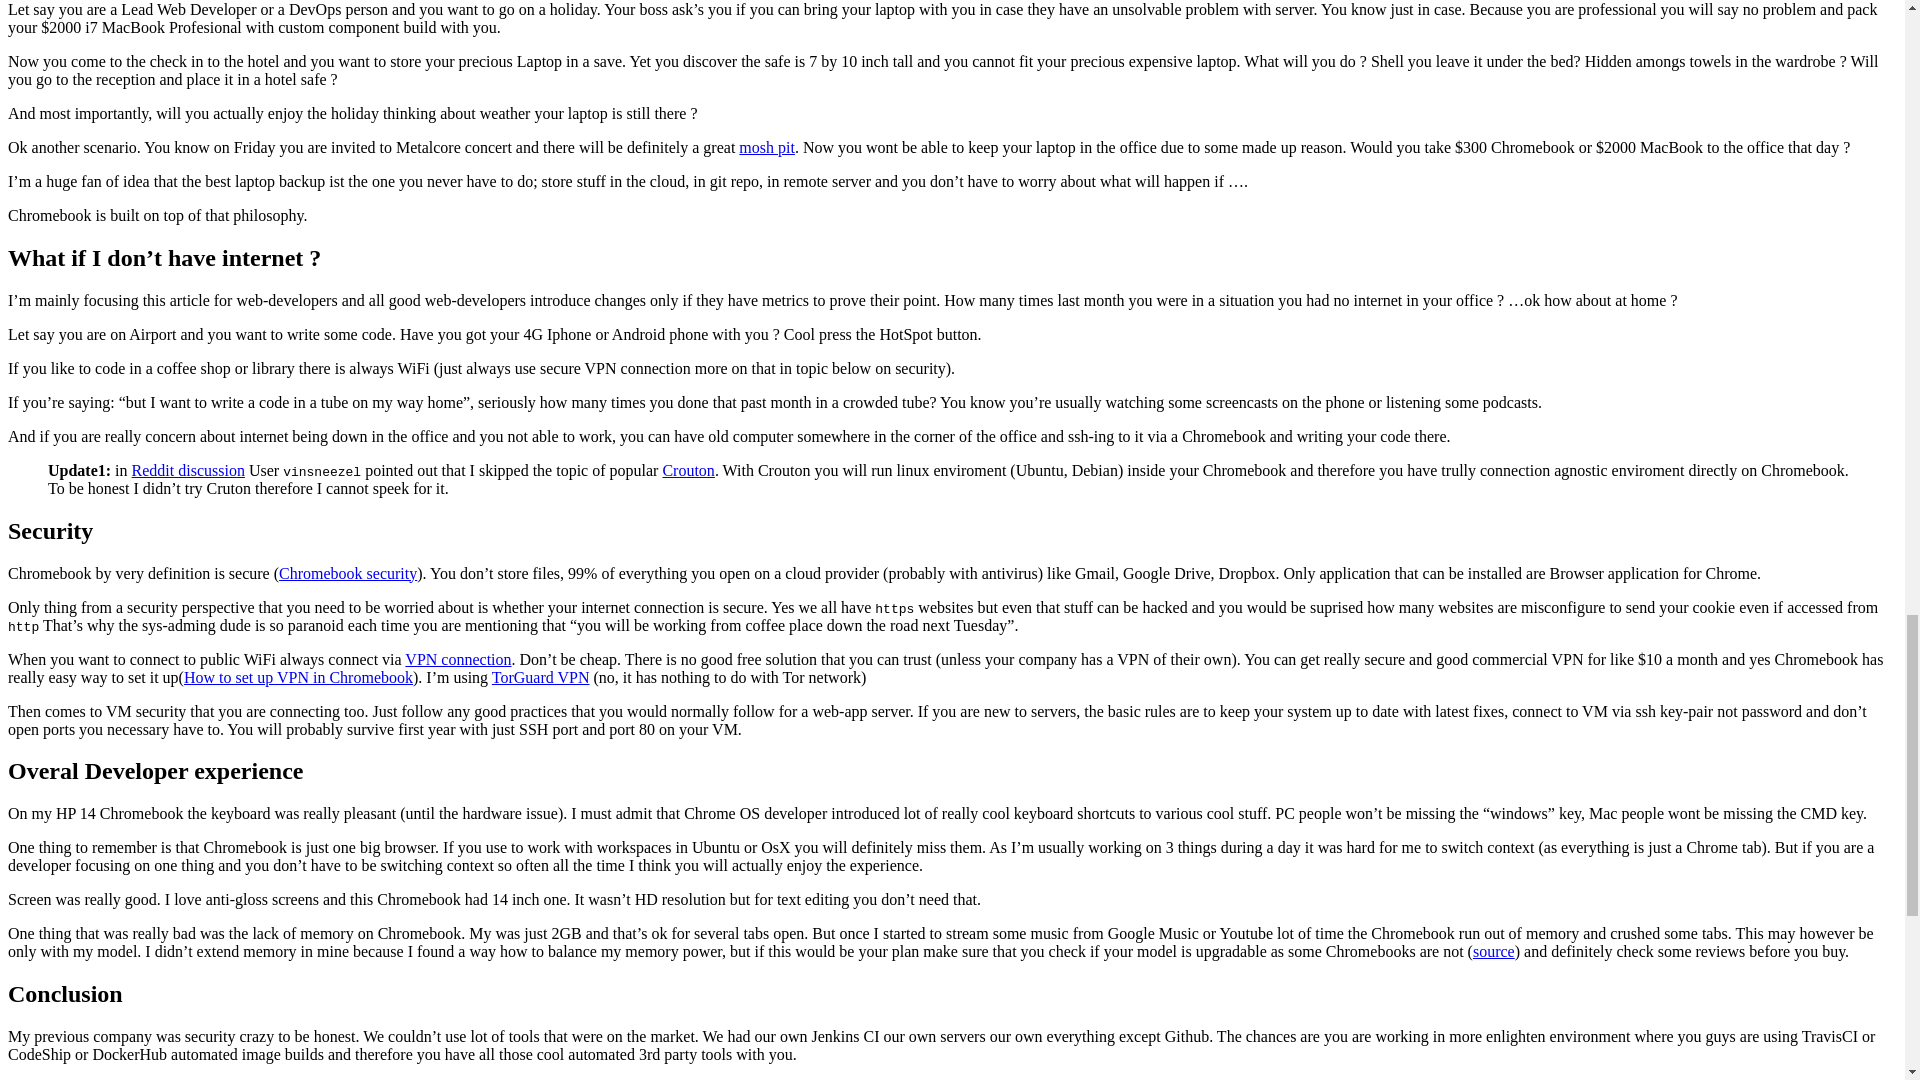  I want to click on How to set up VPN in Chromebook, so click(298, 676).